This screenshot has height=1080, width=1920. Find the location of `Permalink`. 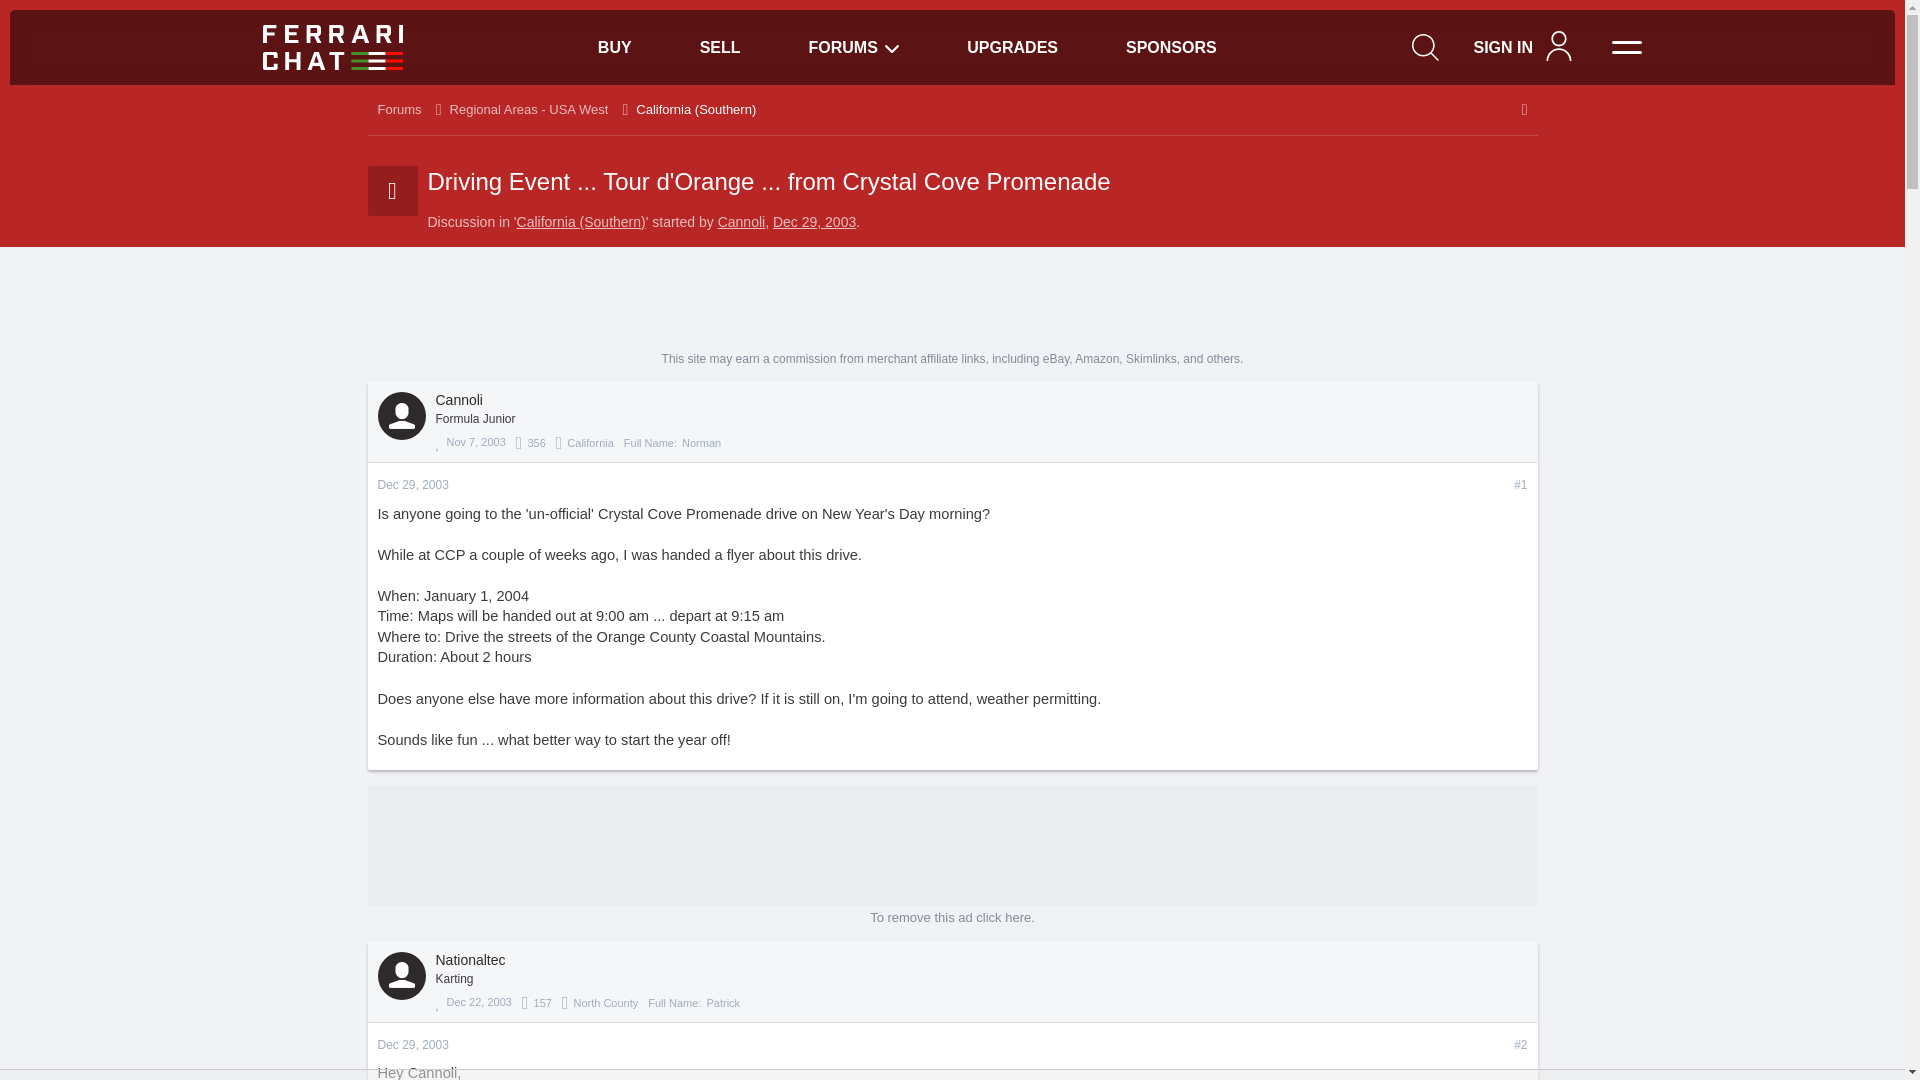

Permalink is located at coordinates (414, 485).